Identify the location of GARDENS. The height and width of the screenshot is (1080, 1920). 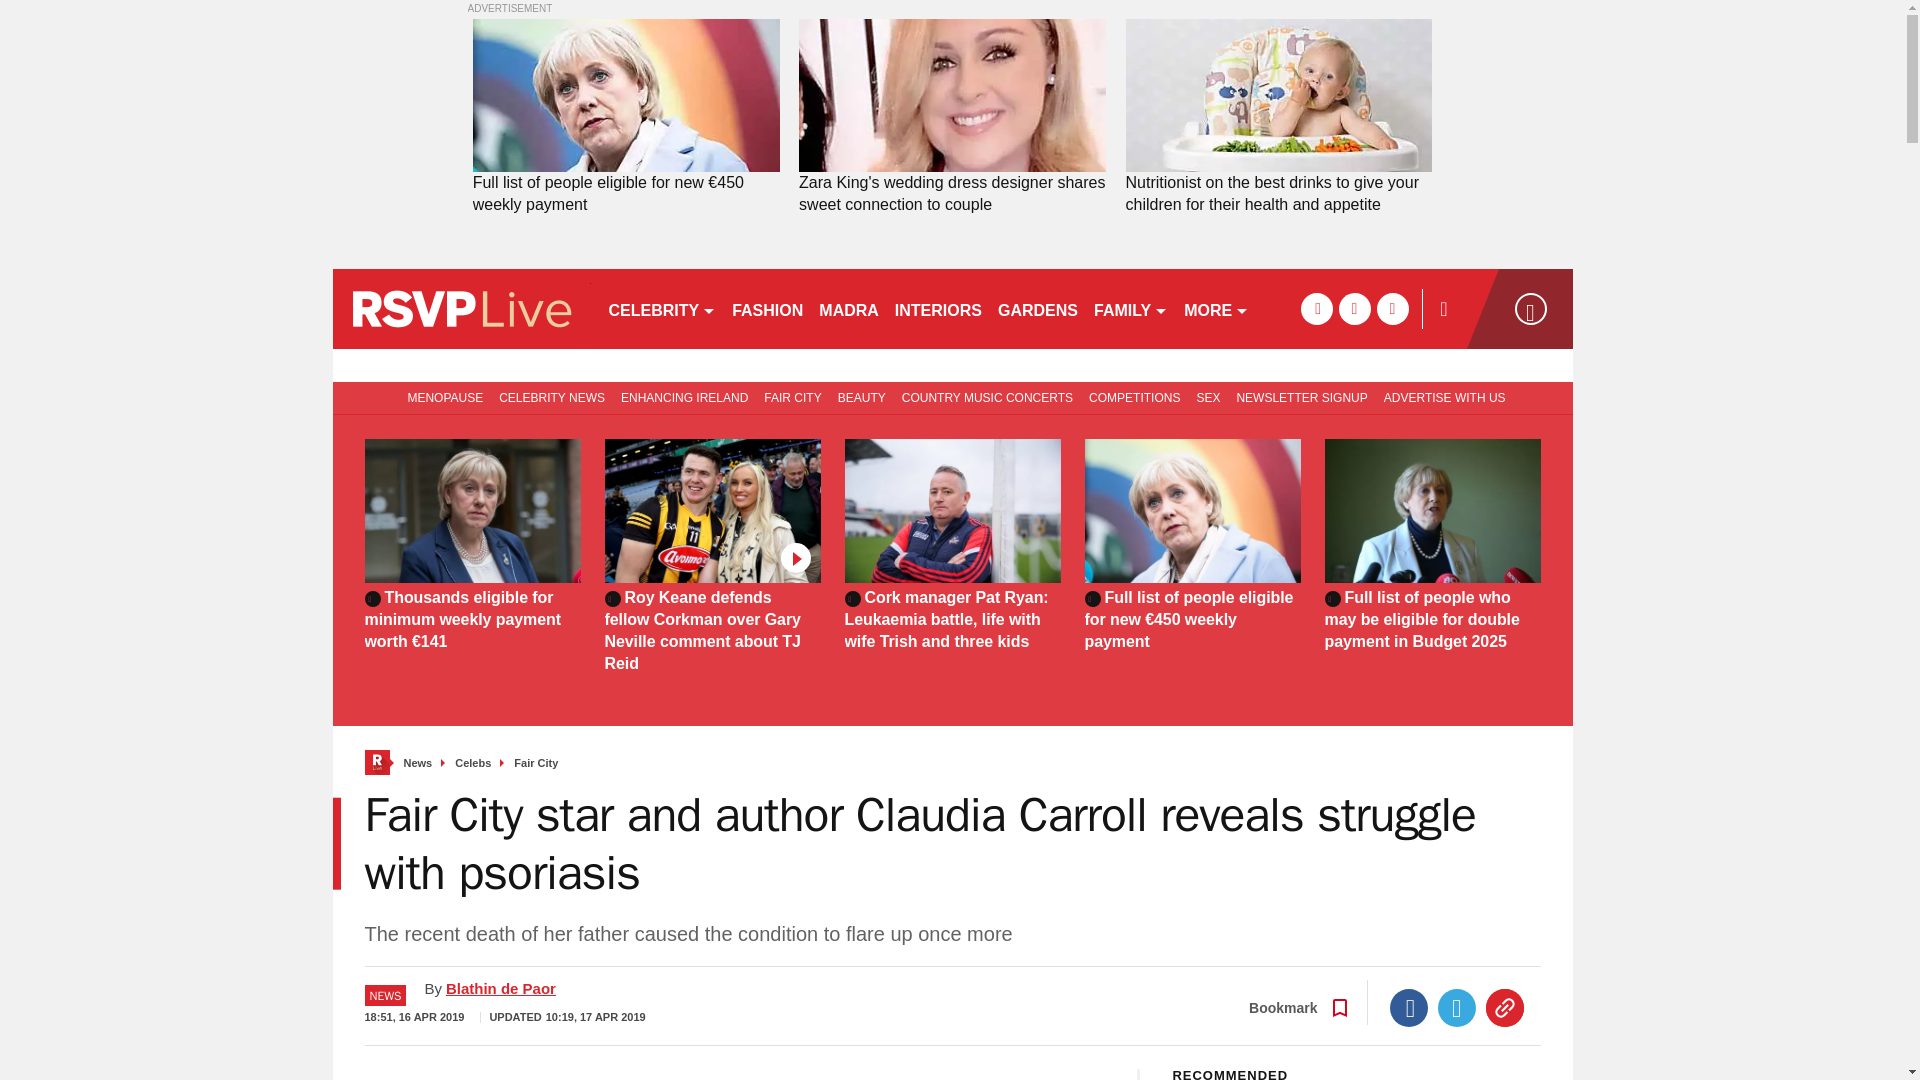
(1038, 308).